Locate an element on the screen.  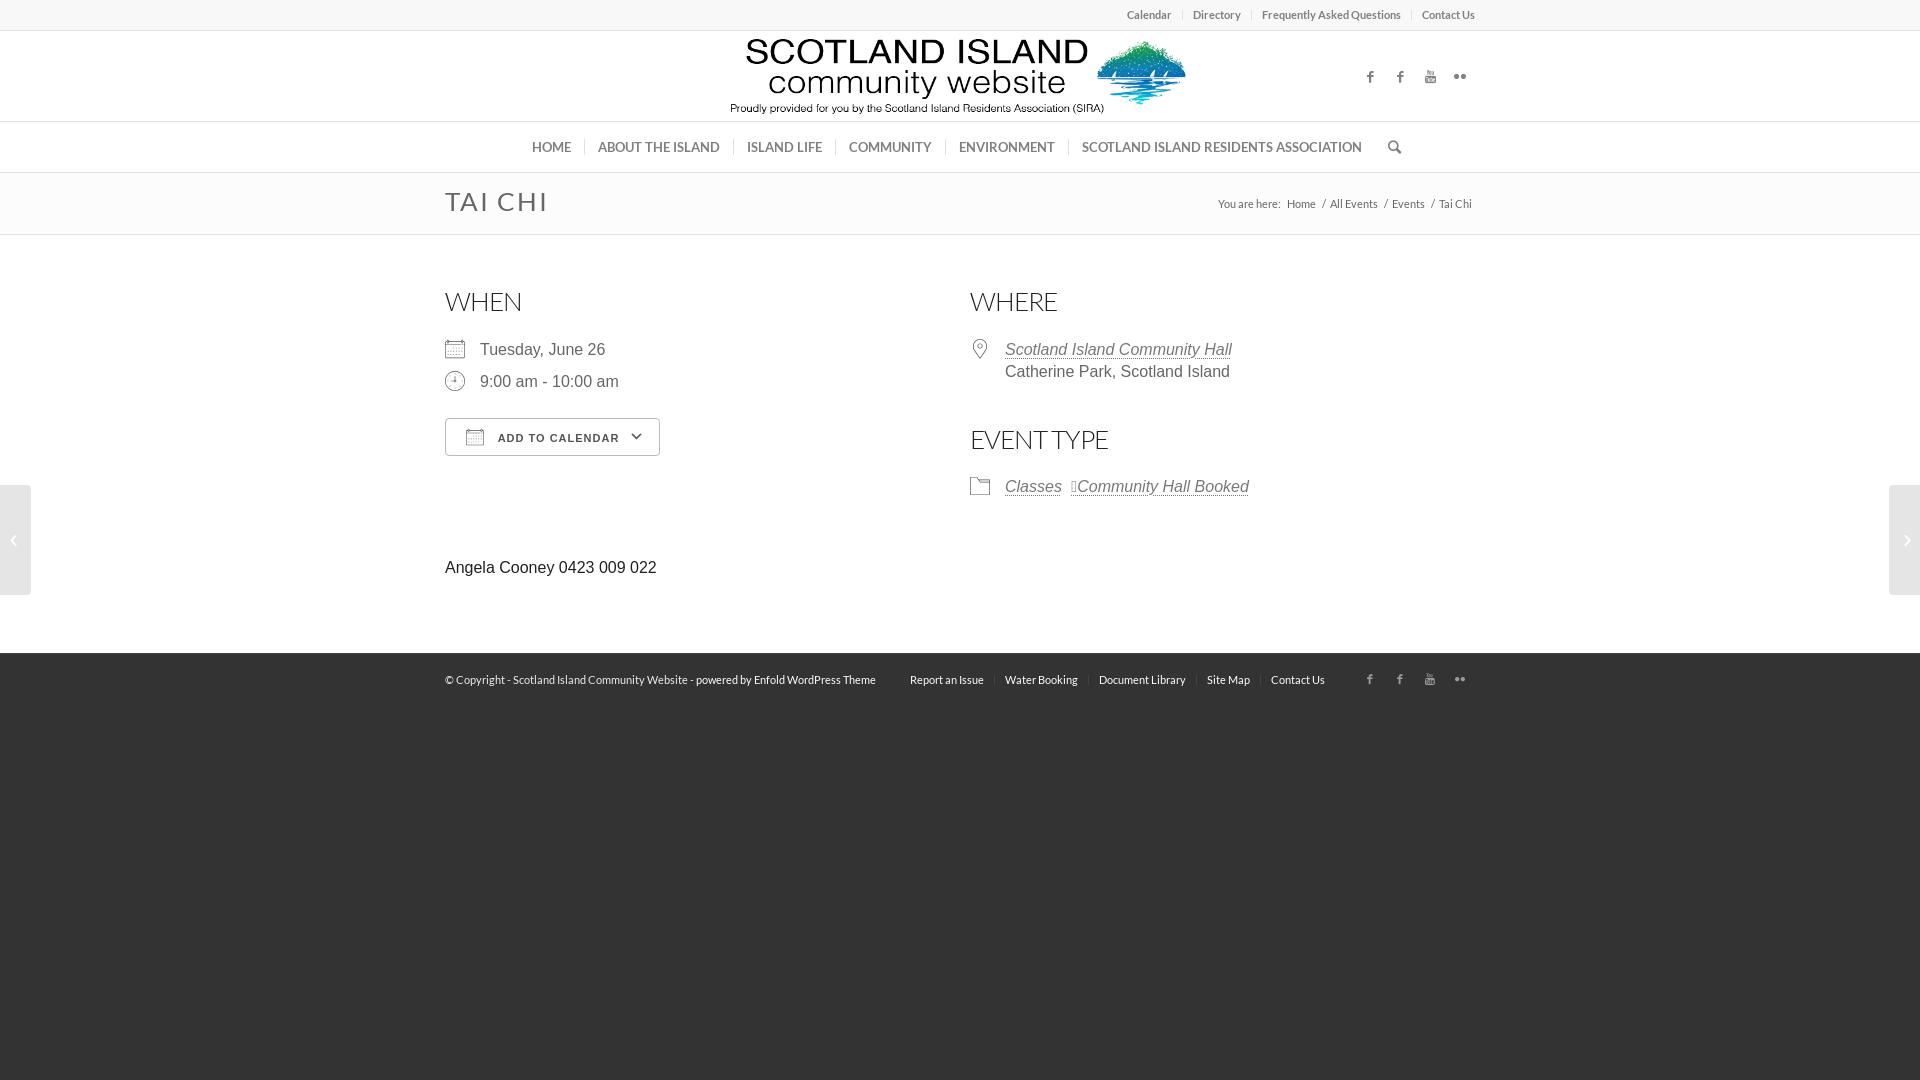
ISLAND LIFE is located at coordinates (784, 147).